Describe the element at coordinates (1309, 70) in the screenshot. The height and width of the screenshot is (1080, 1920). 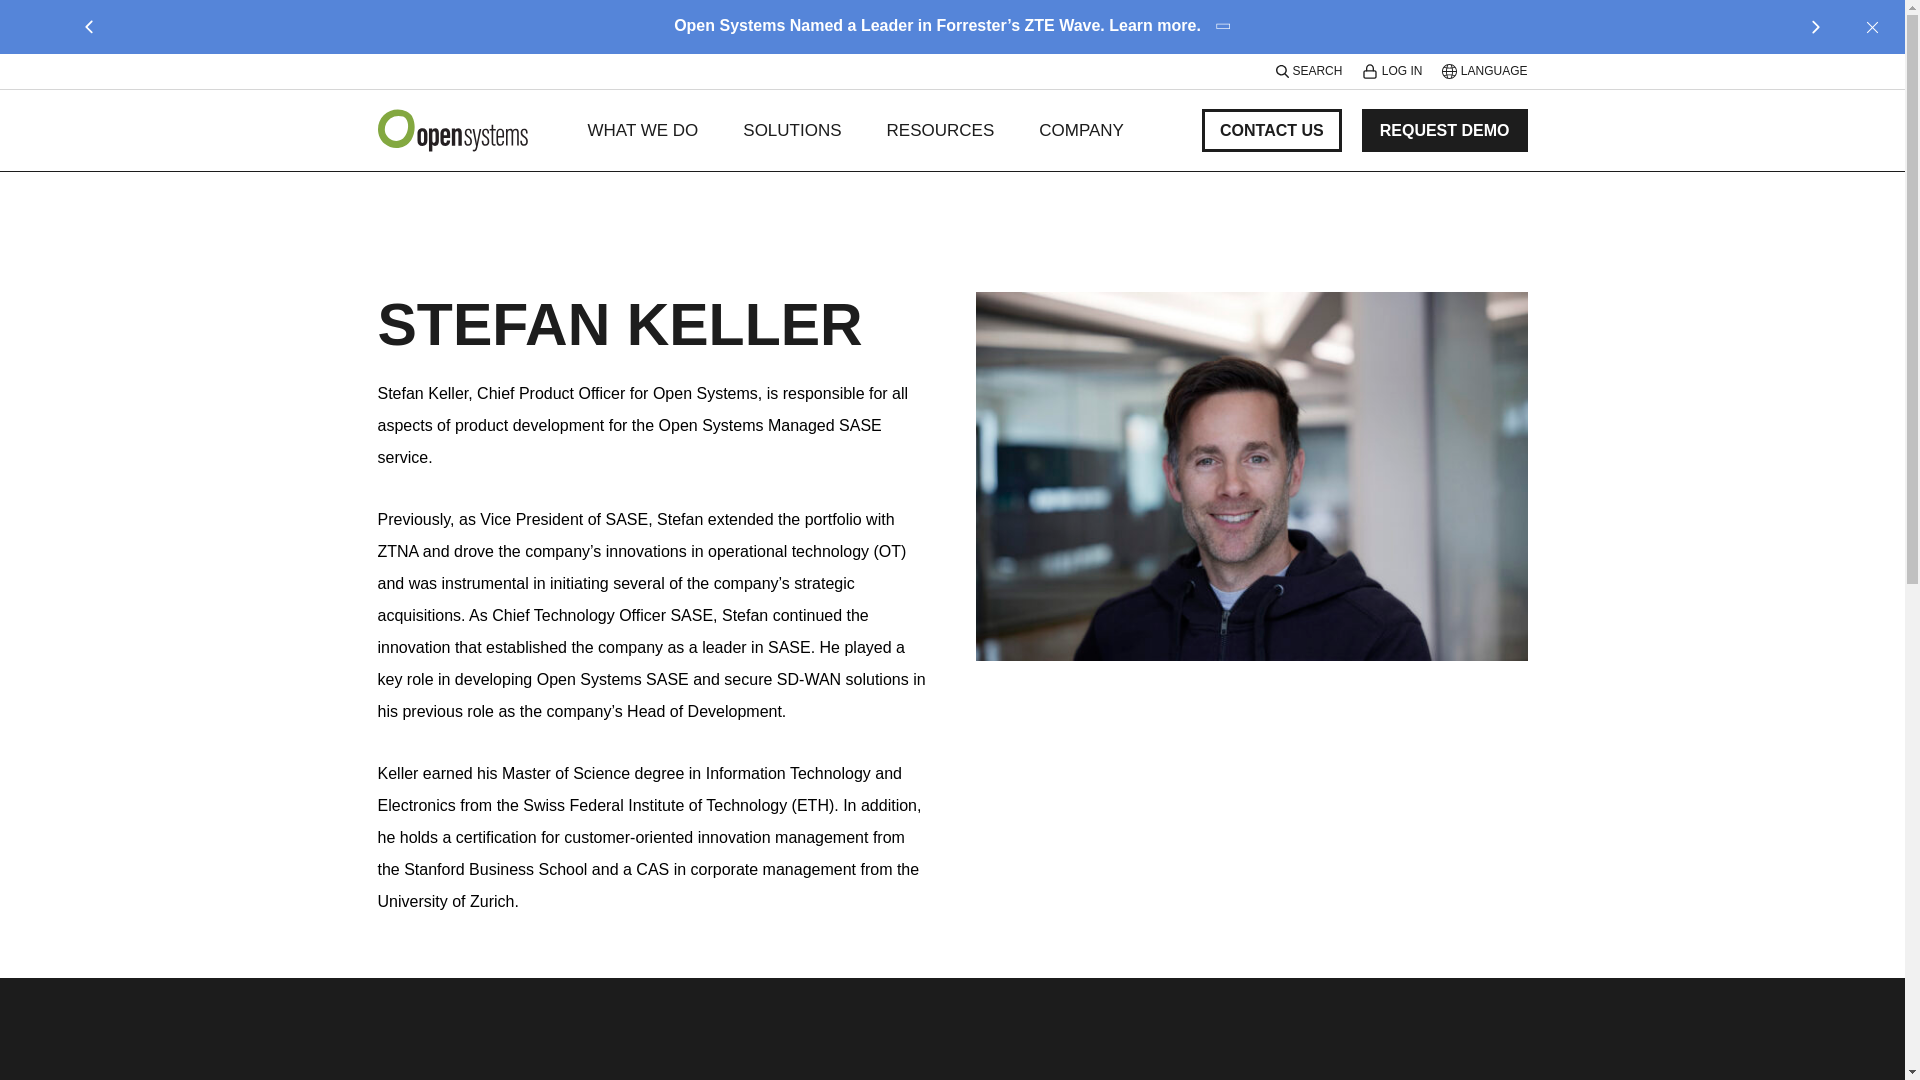
I see `SEARCH` at that location.